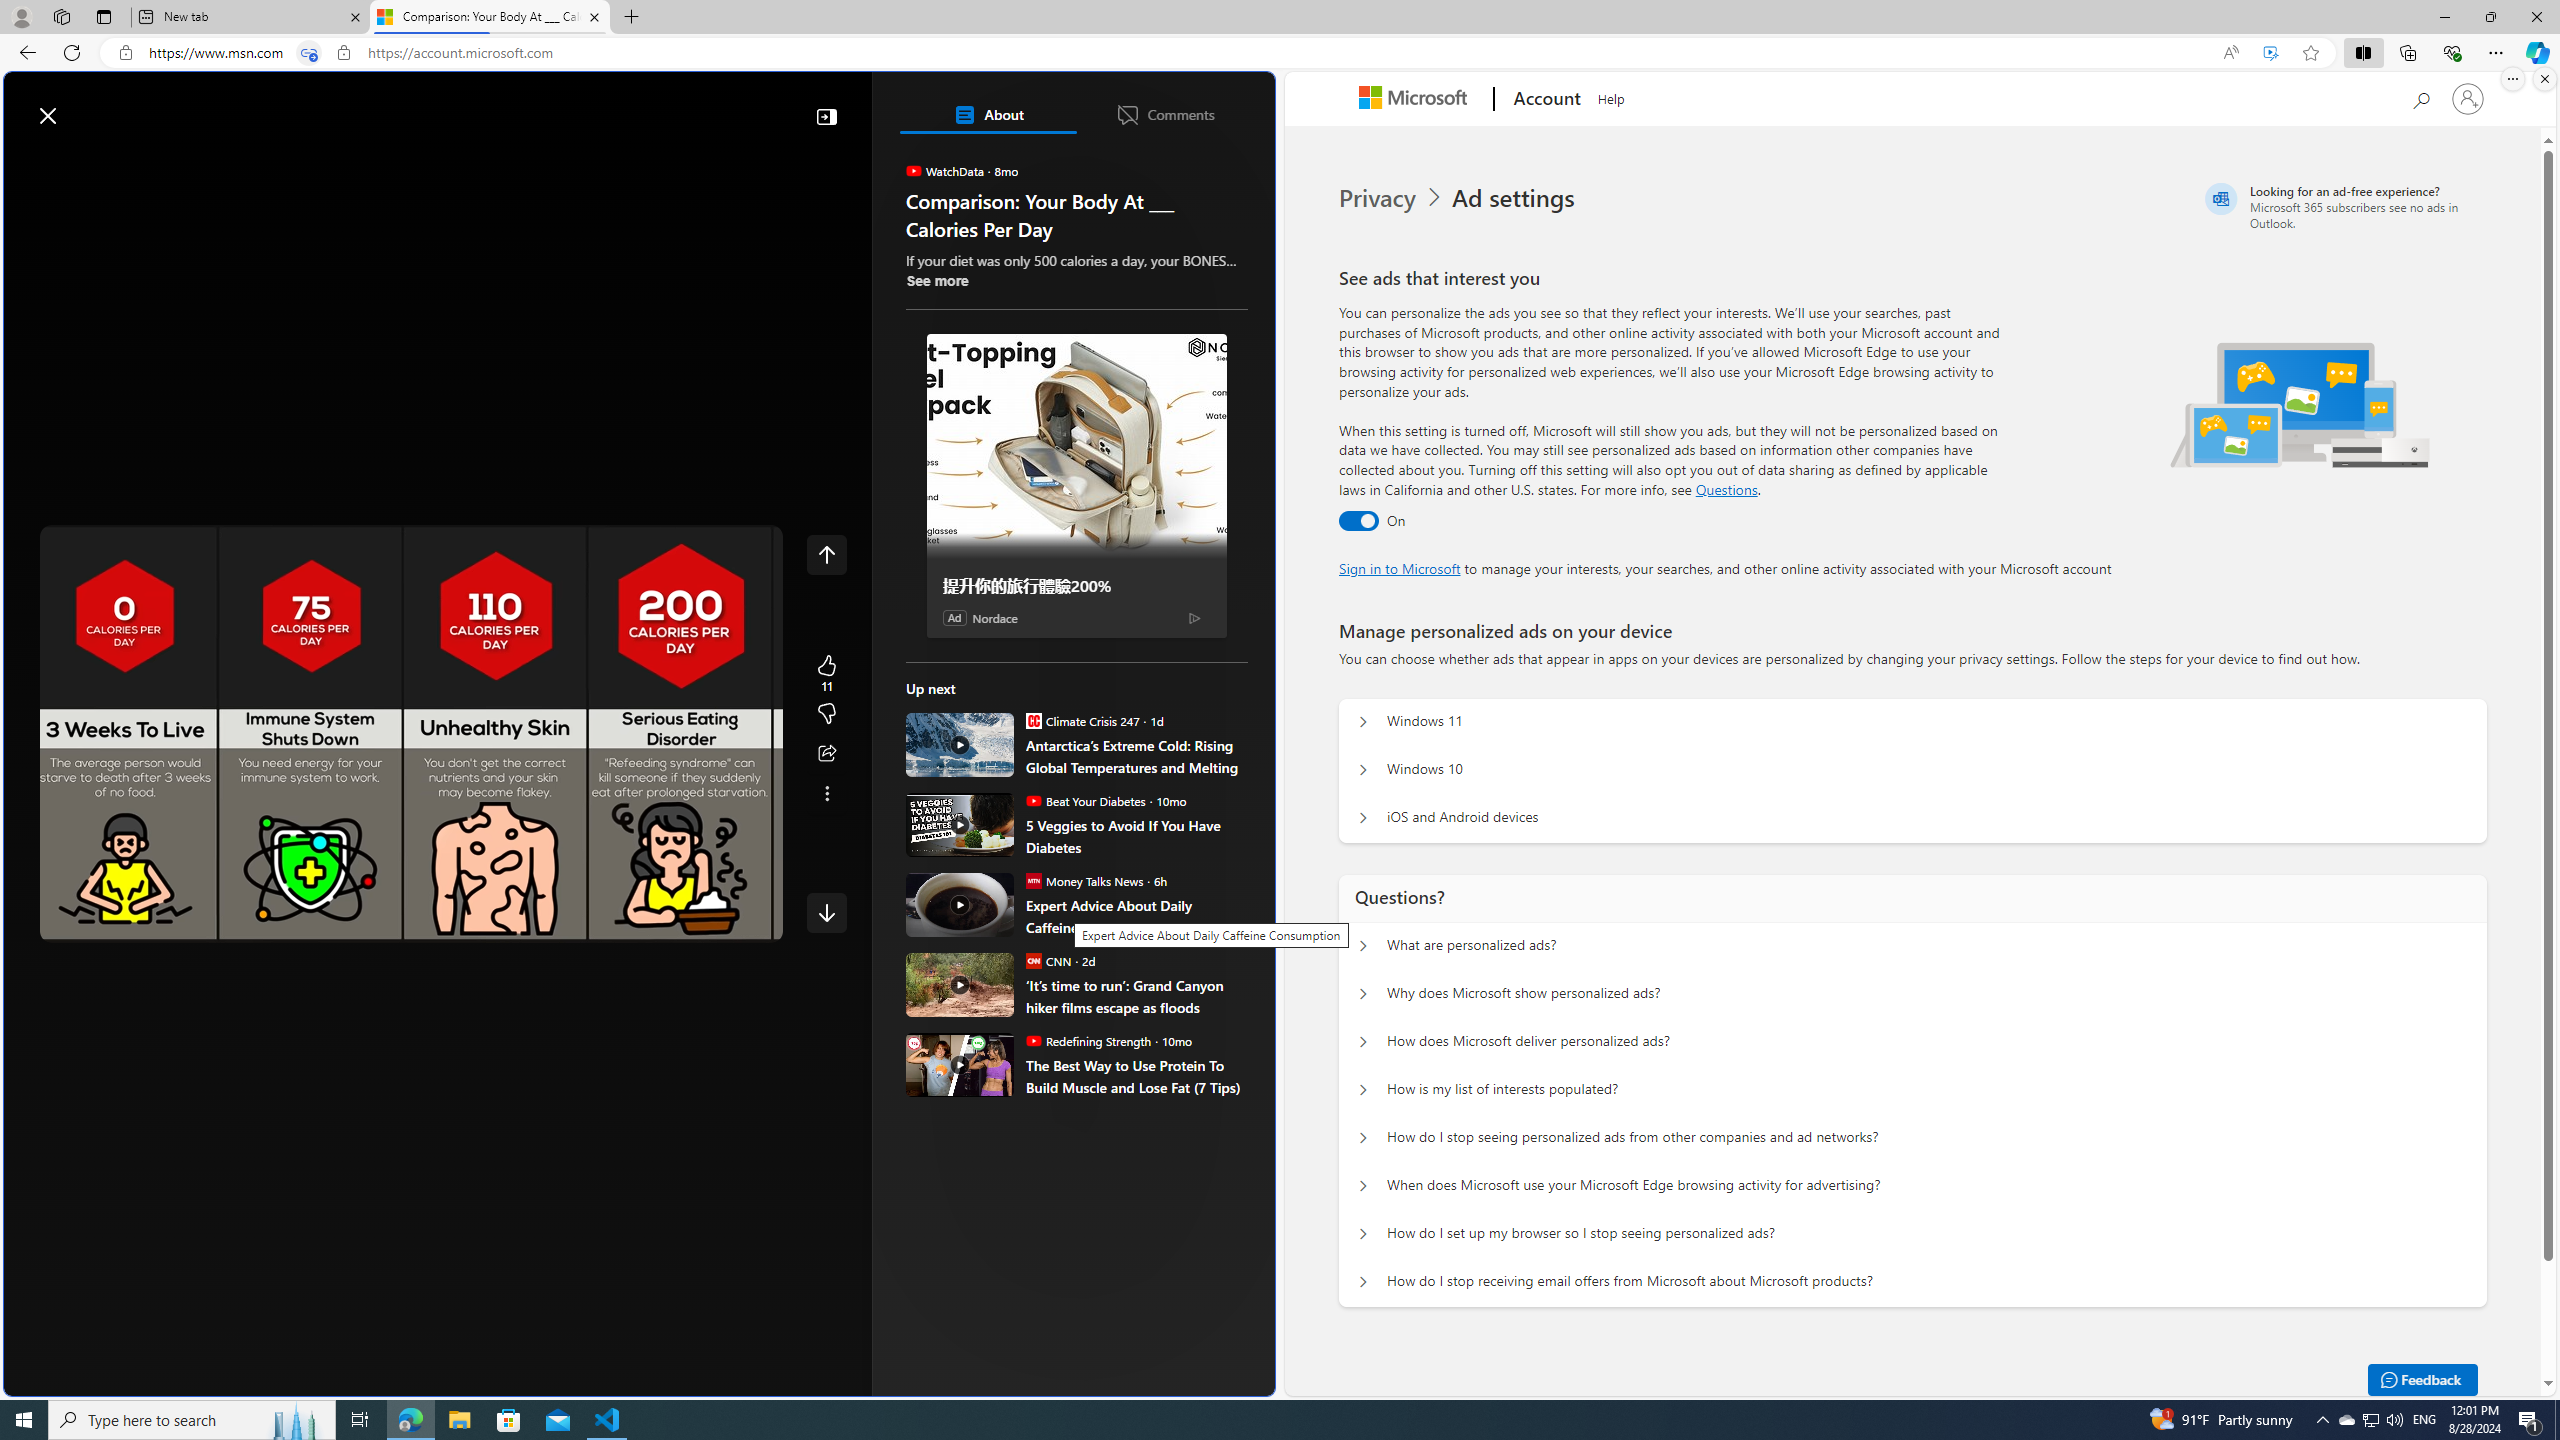  Describe the element at coordinates (644, 106) in the screenshot. I see `Enter your search term` at that location.